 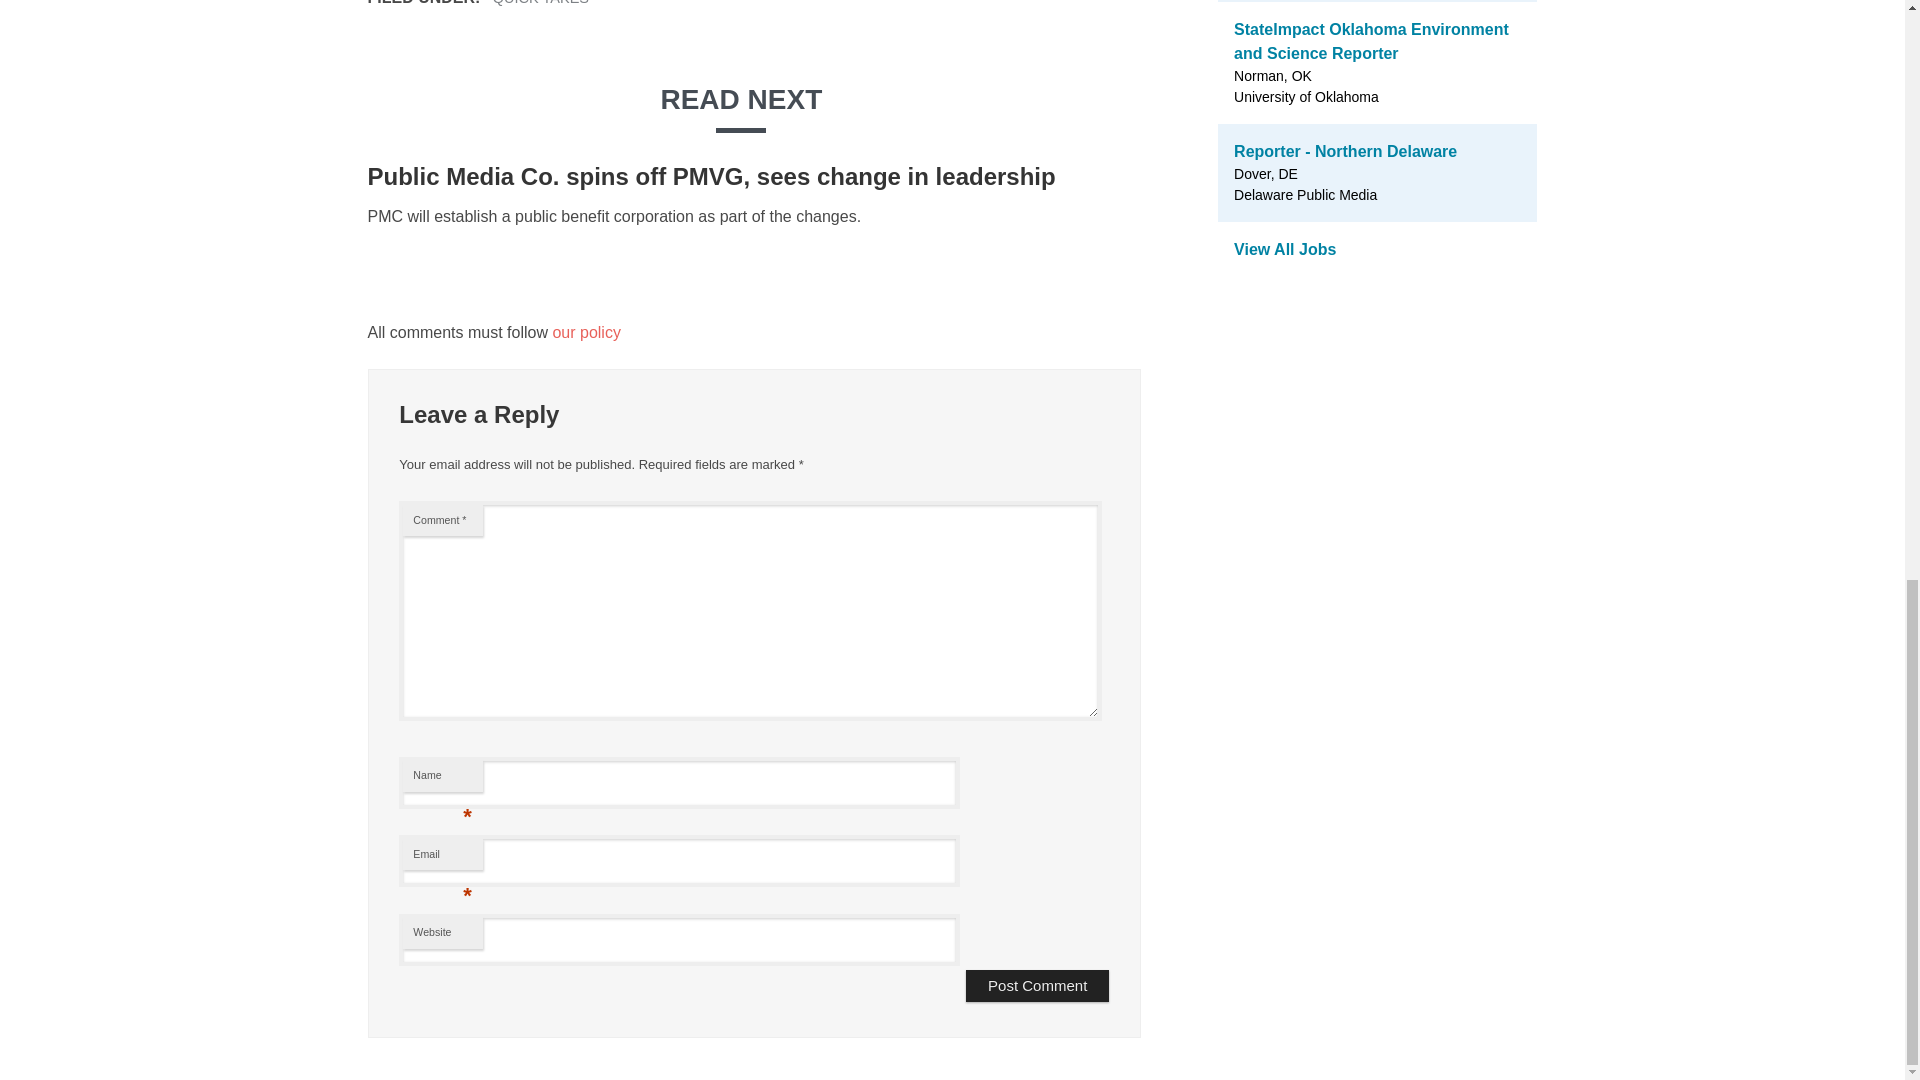 I want to click on Post Comment, so click(x=1037, y=986).